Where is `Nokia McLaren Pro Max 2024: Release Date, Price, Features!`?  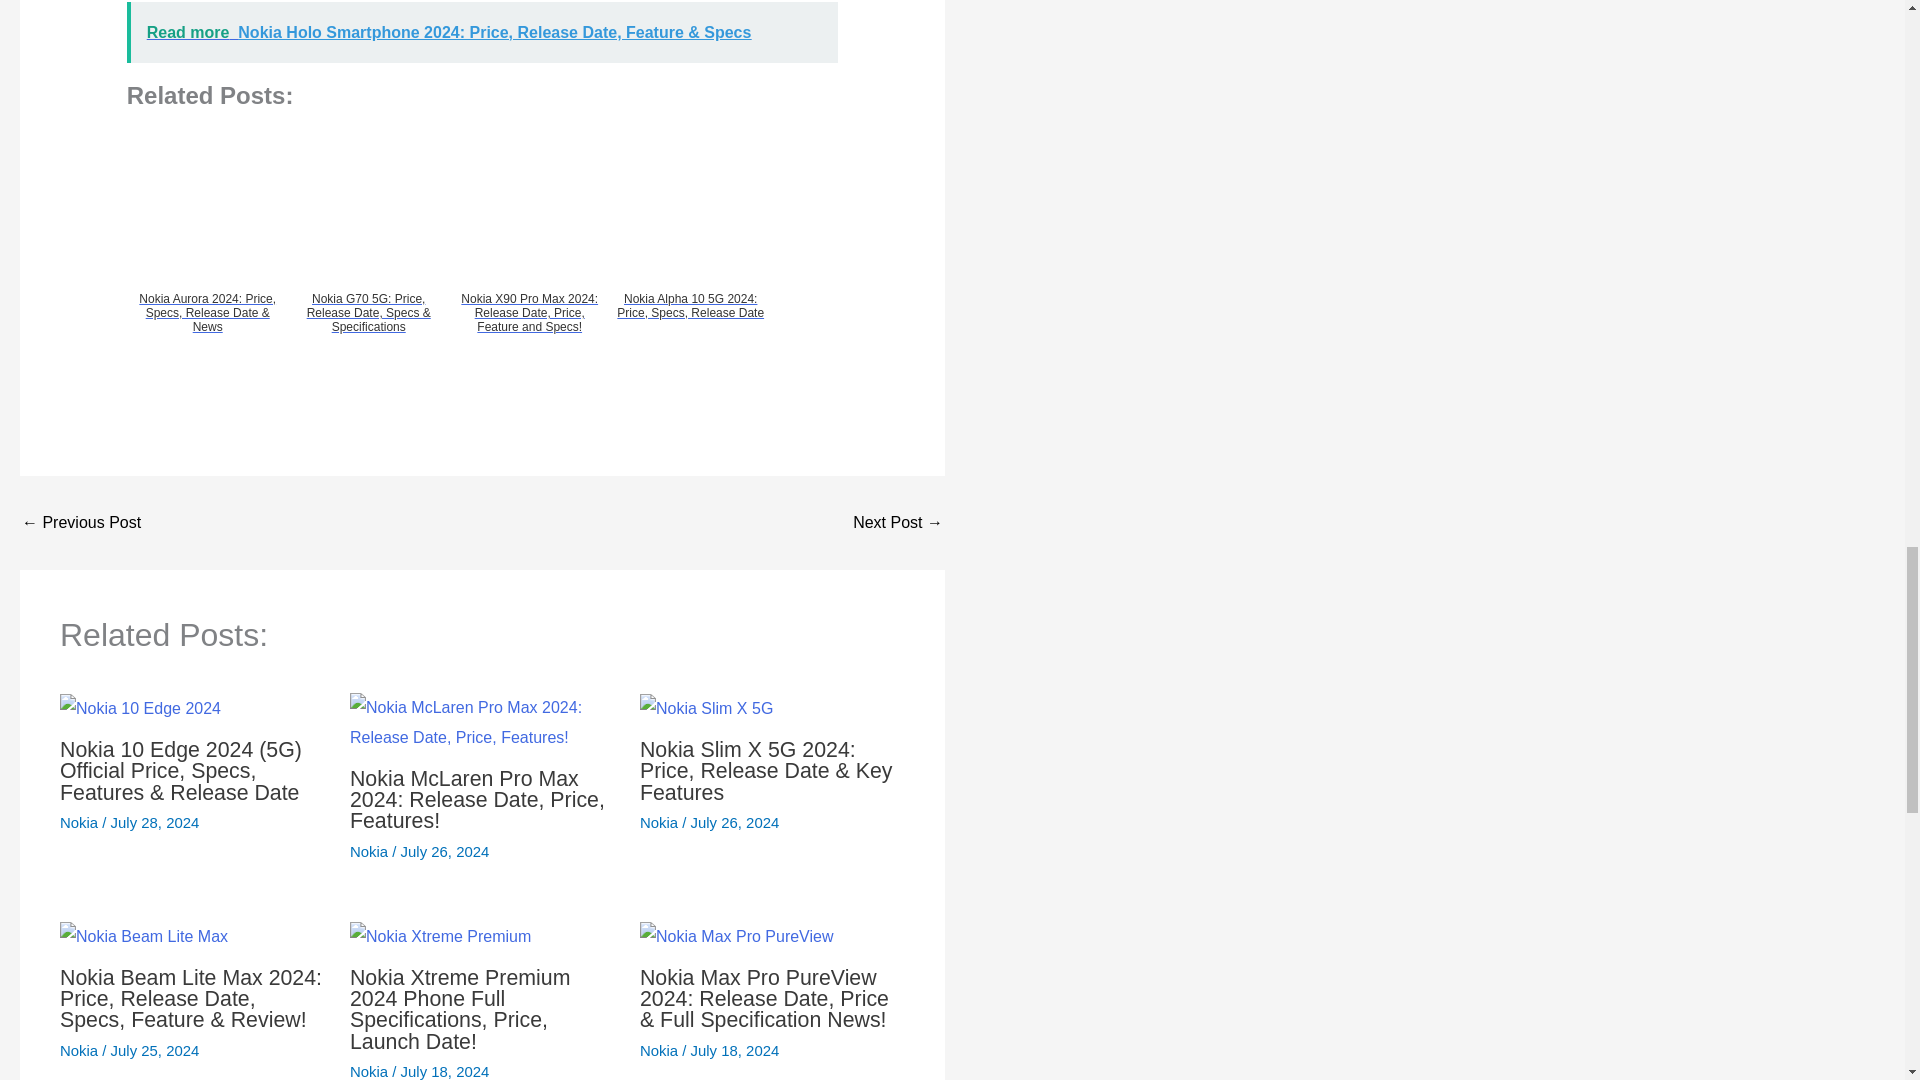
Nokia McLaren Pro Max 2024: Release Date, Price, Features! is located at coordinates (476, 800).